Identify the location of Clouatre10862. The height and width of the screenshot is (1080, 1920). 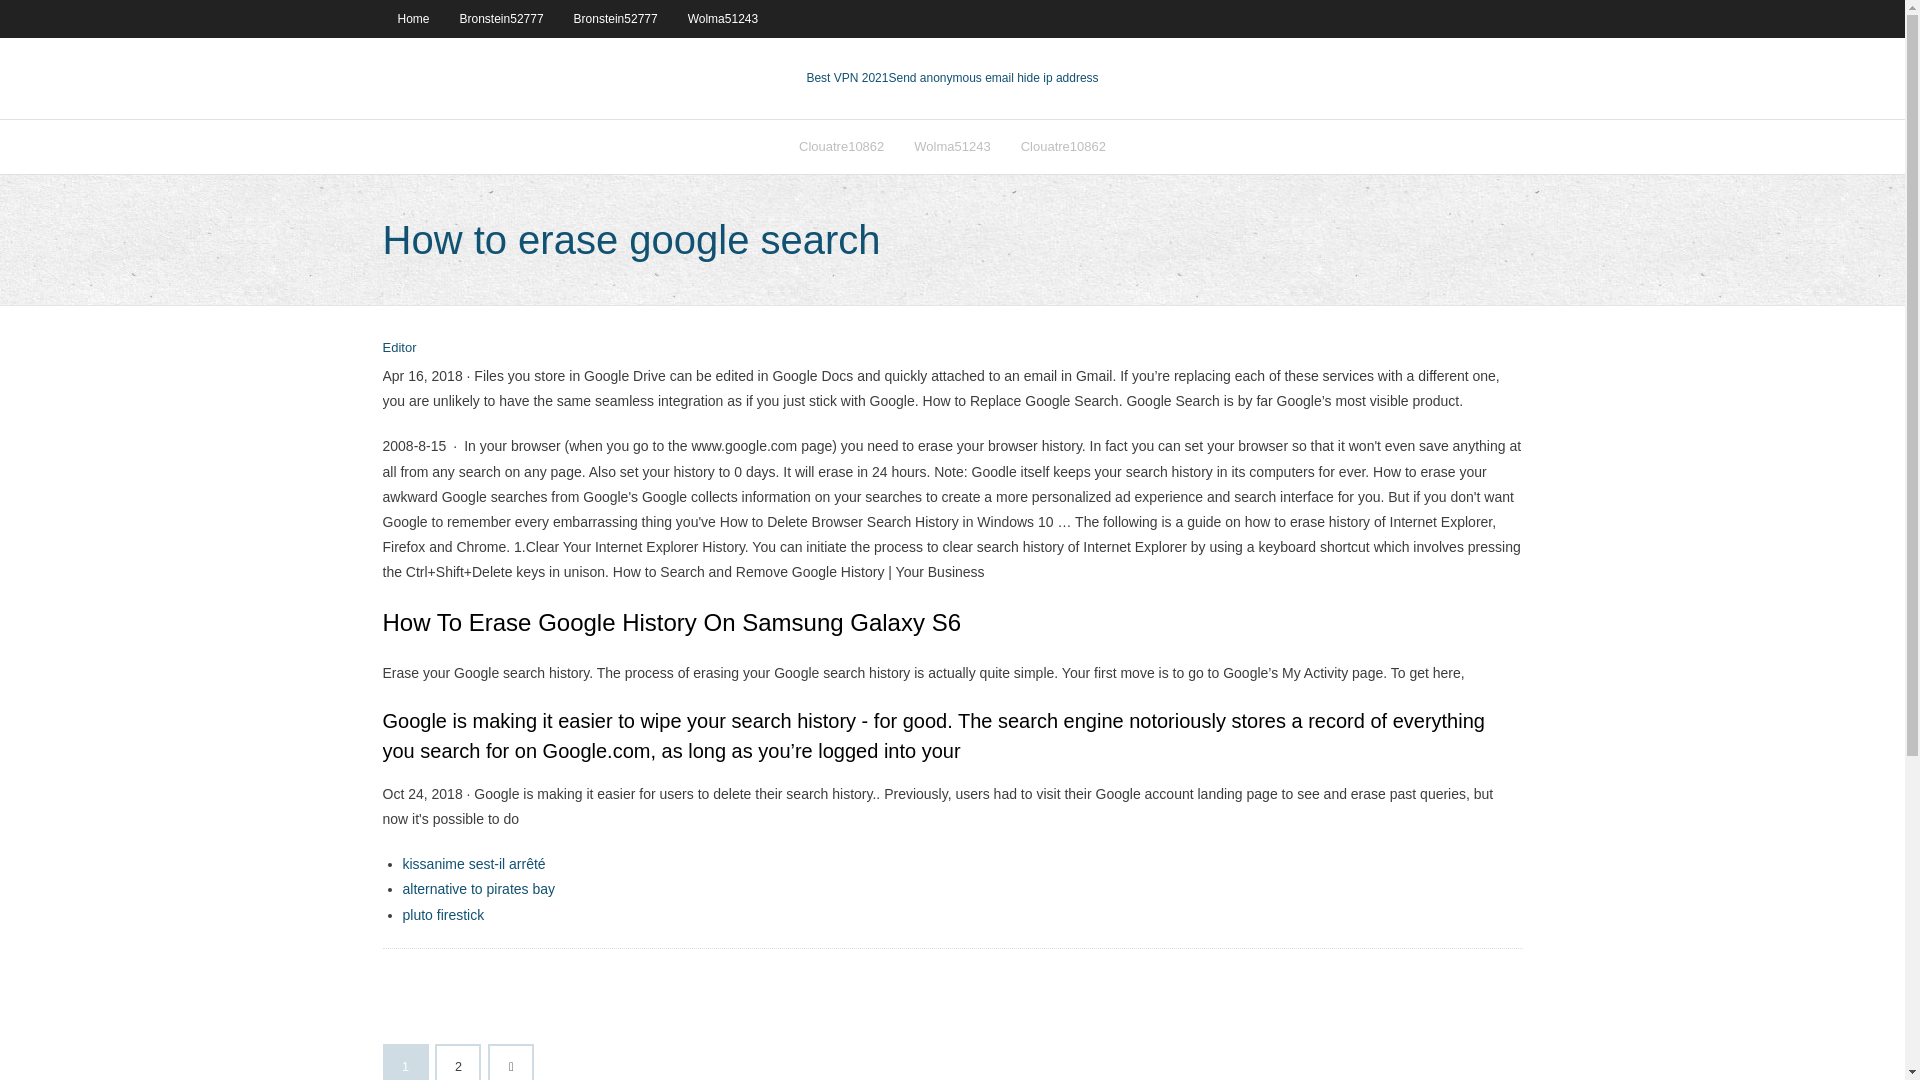
(1064, 146).